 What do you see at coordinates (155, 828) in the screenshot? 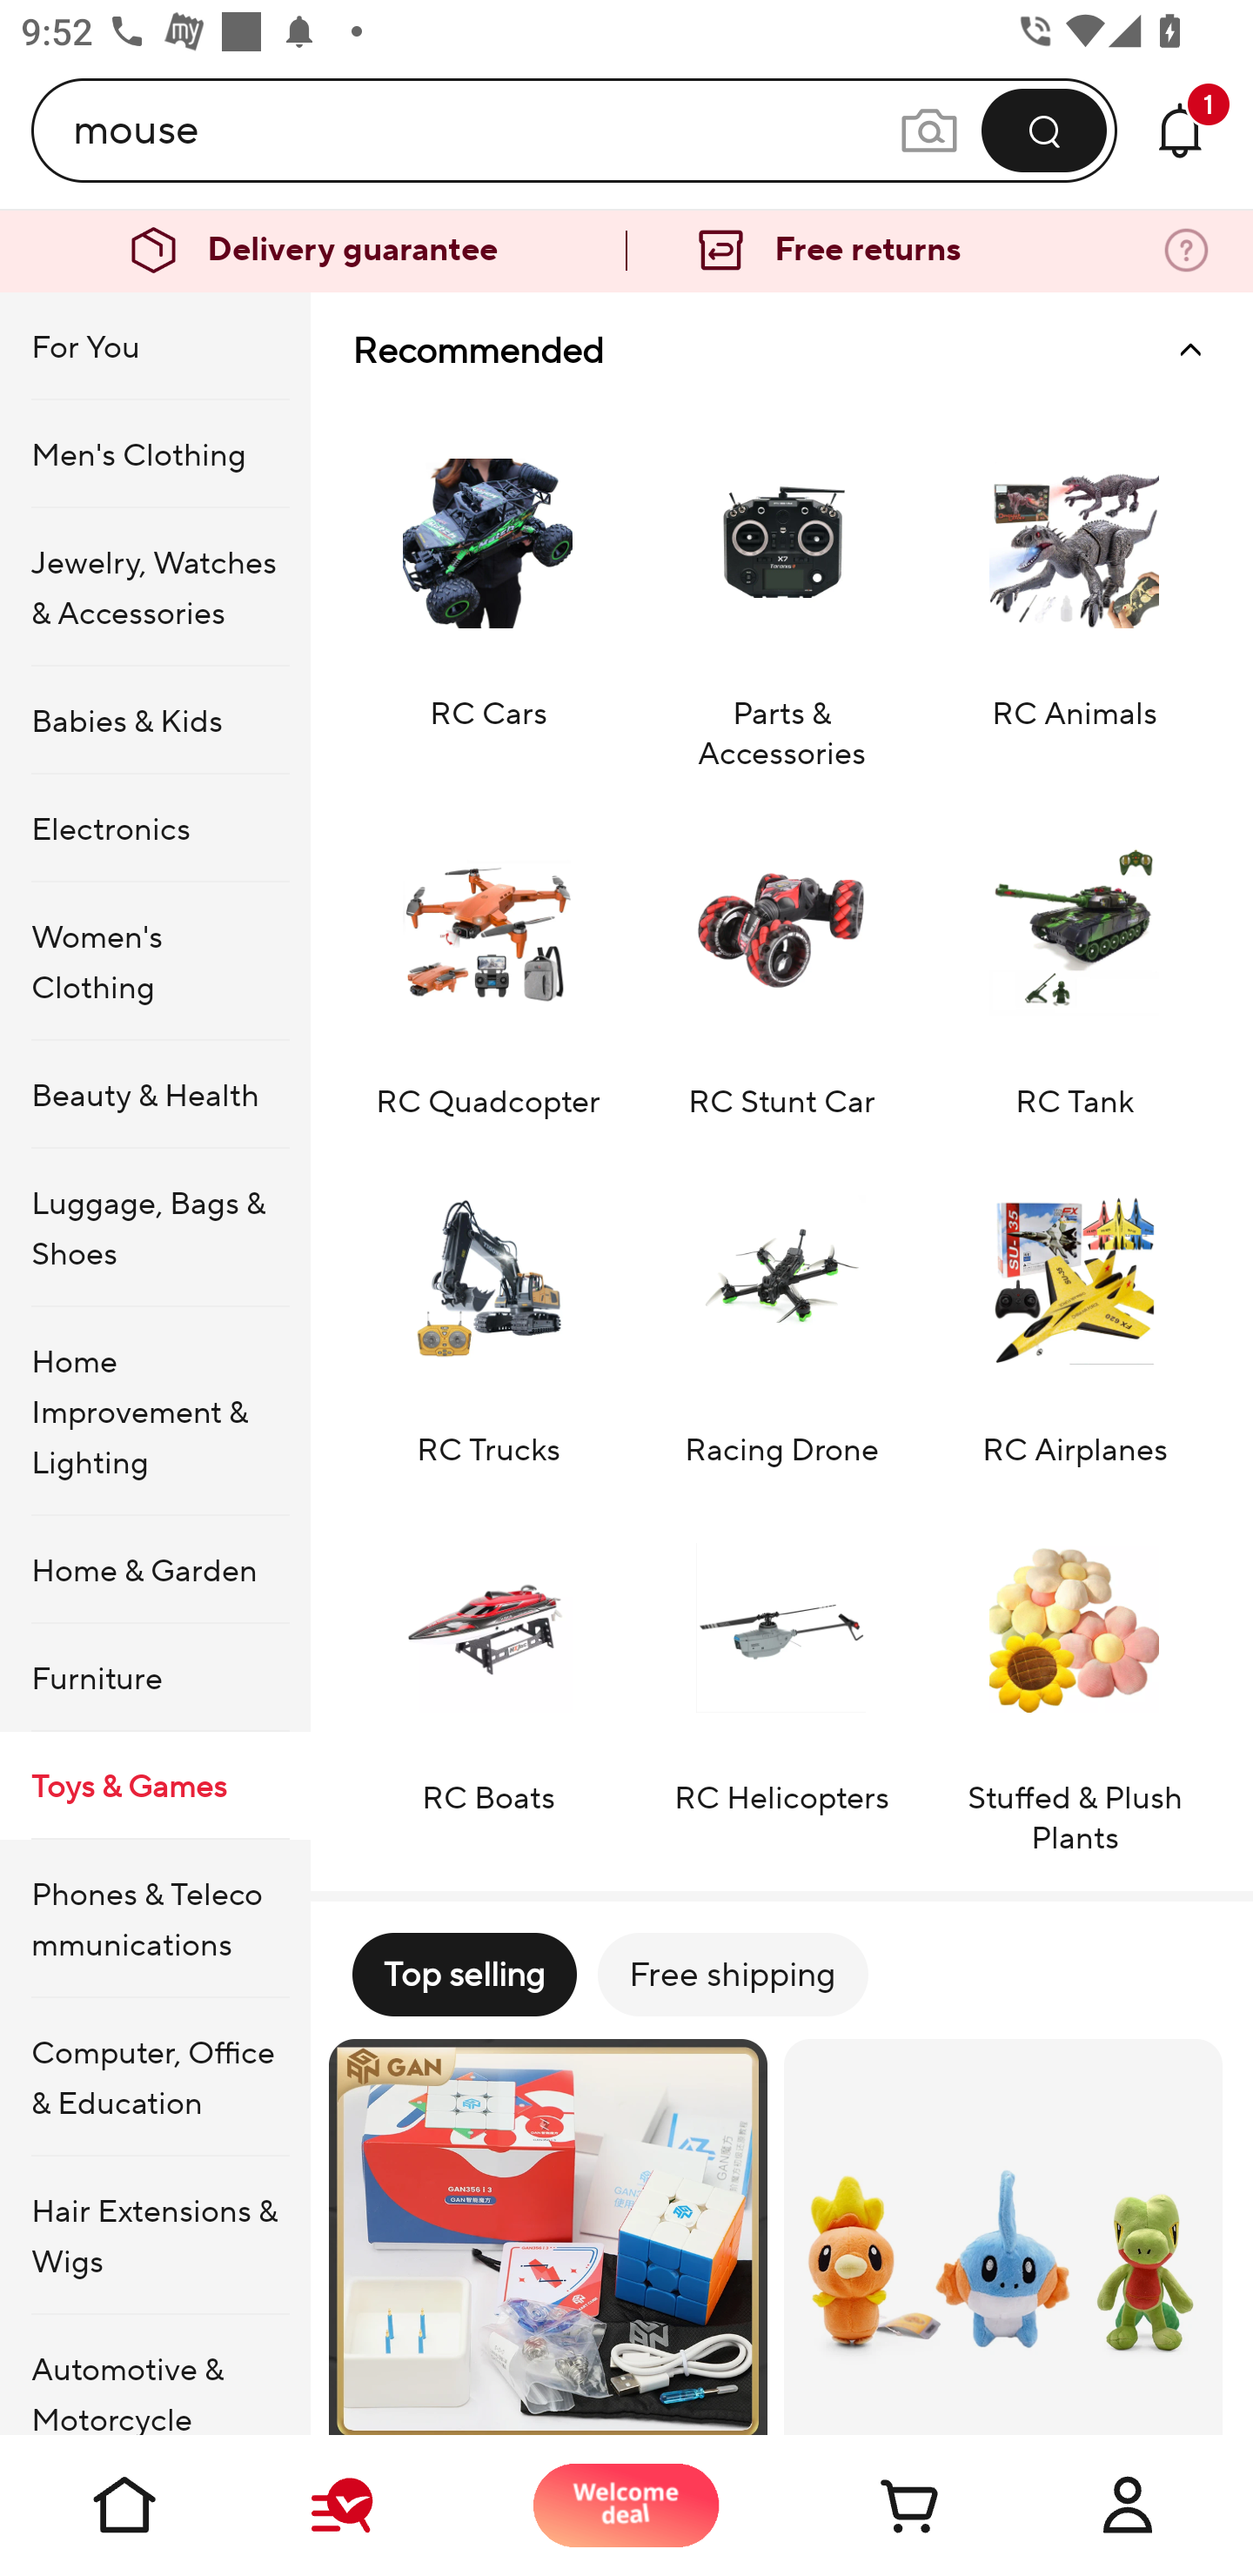
I see `Electronics` at bounding box center [155, 828].